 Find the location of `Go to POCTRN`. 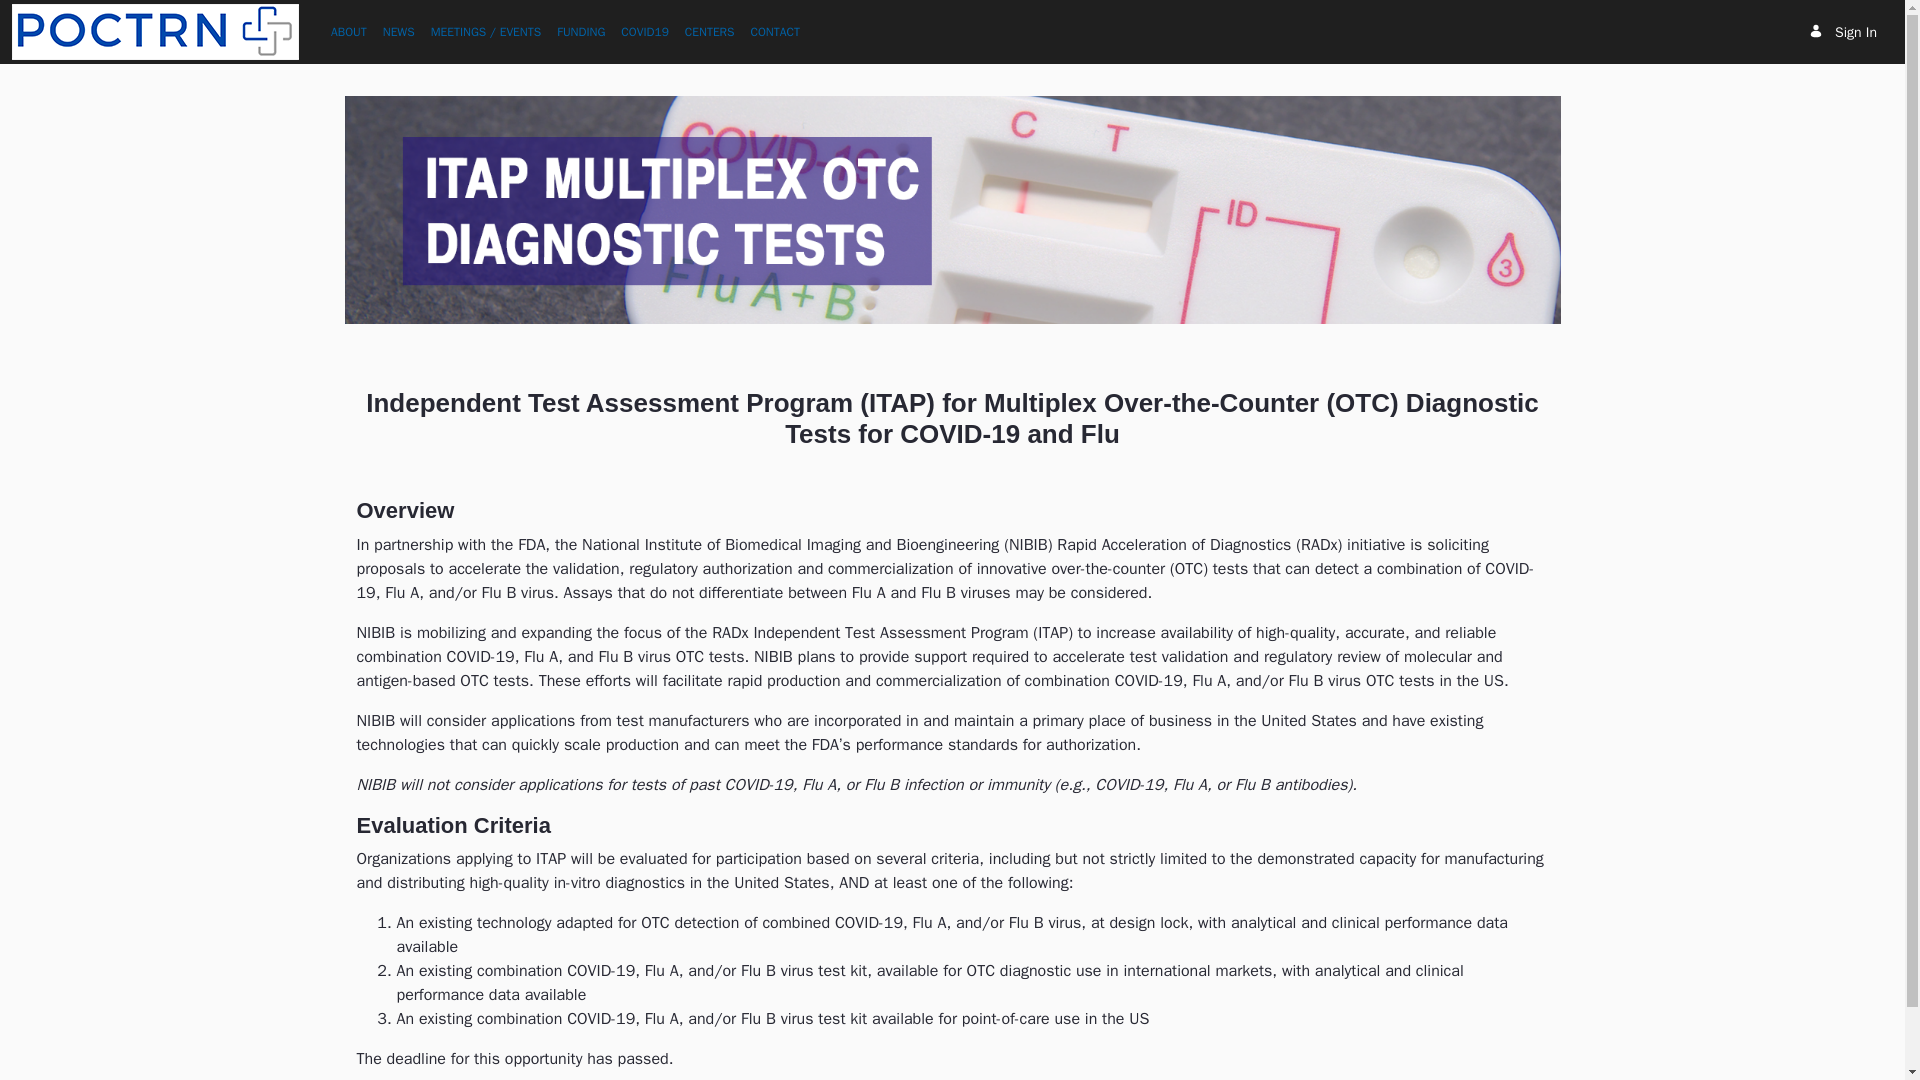

Go to POCTRN is located at coordinates (155, 32).